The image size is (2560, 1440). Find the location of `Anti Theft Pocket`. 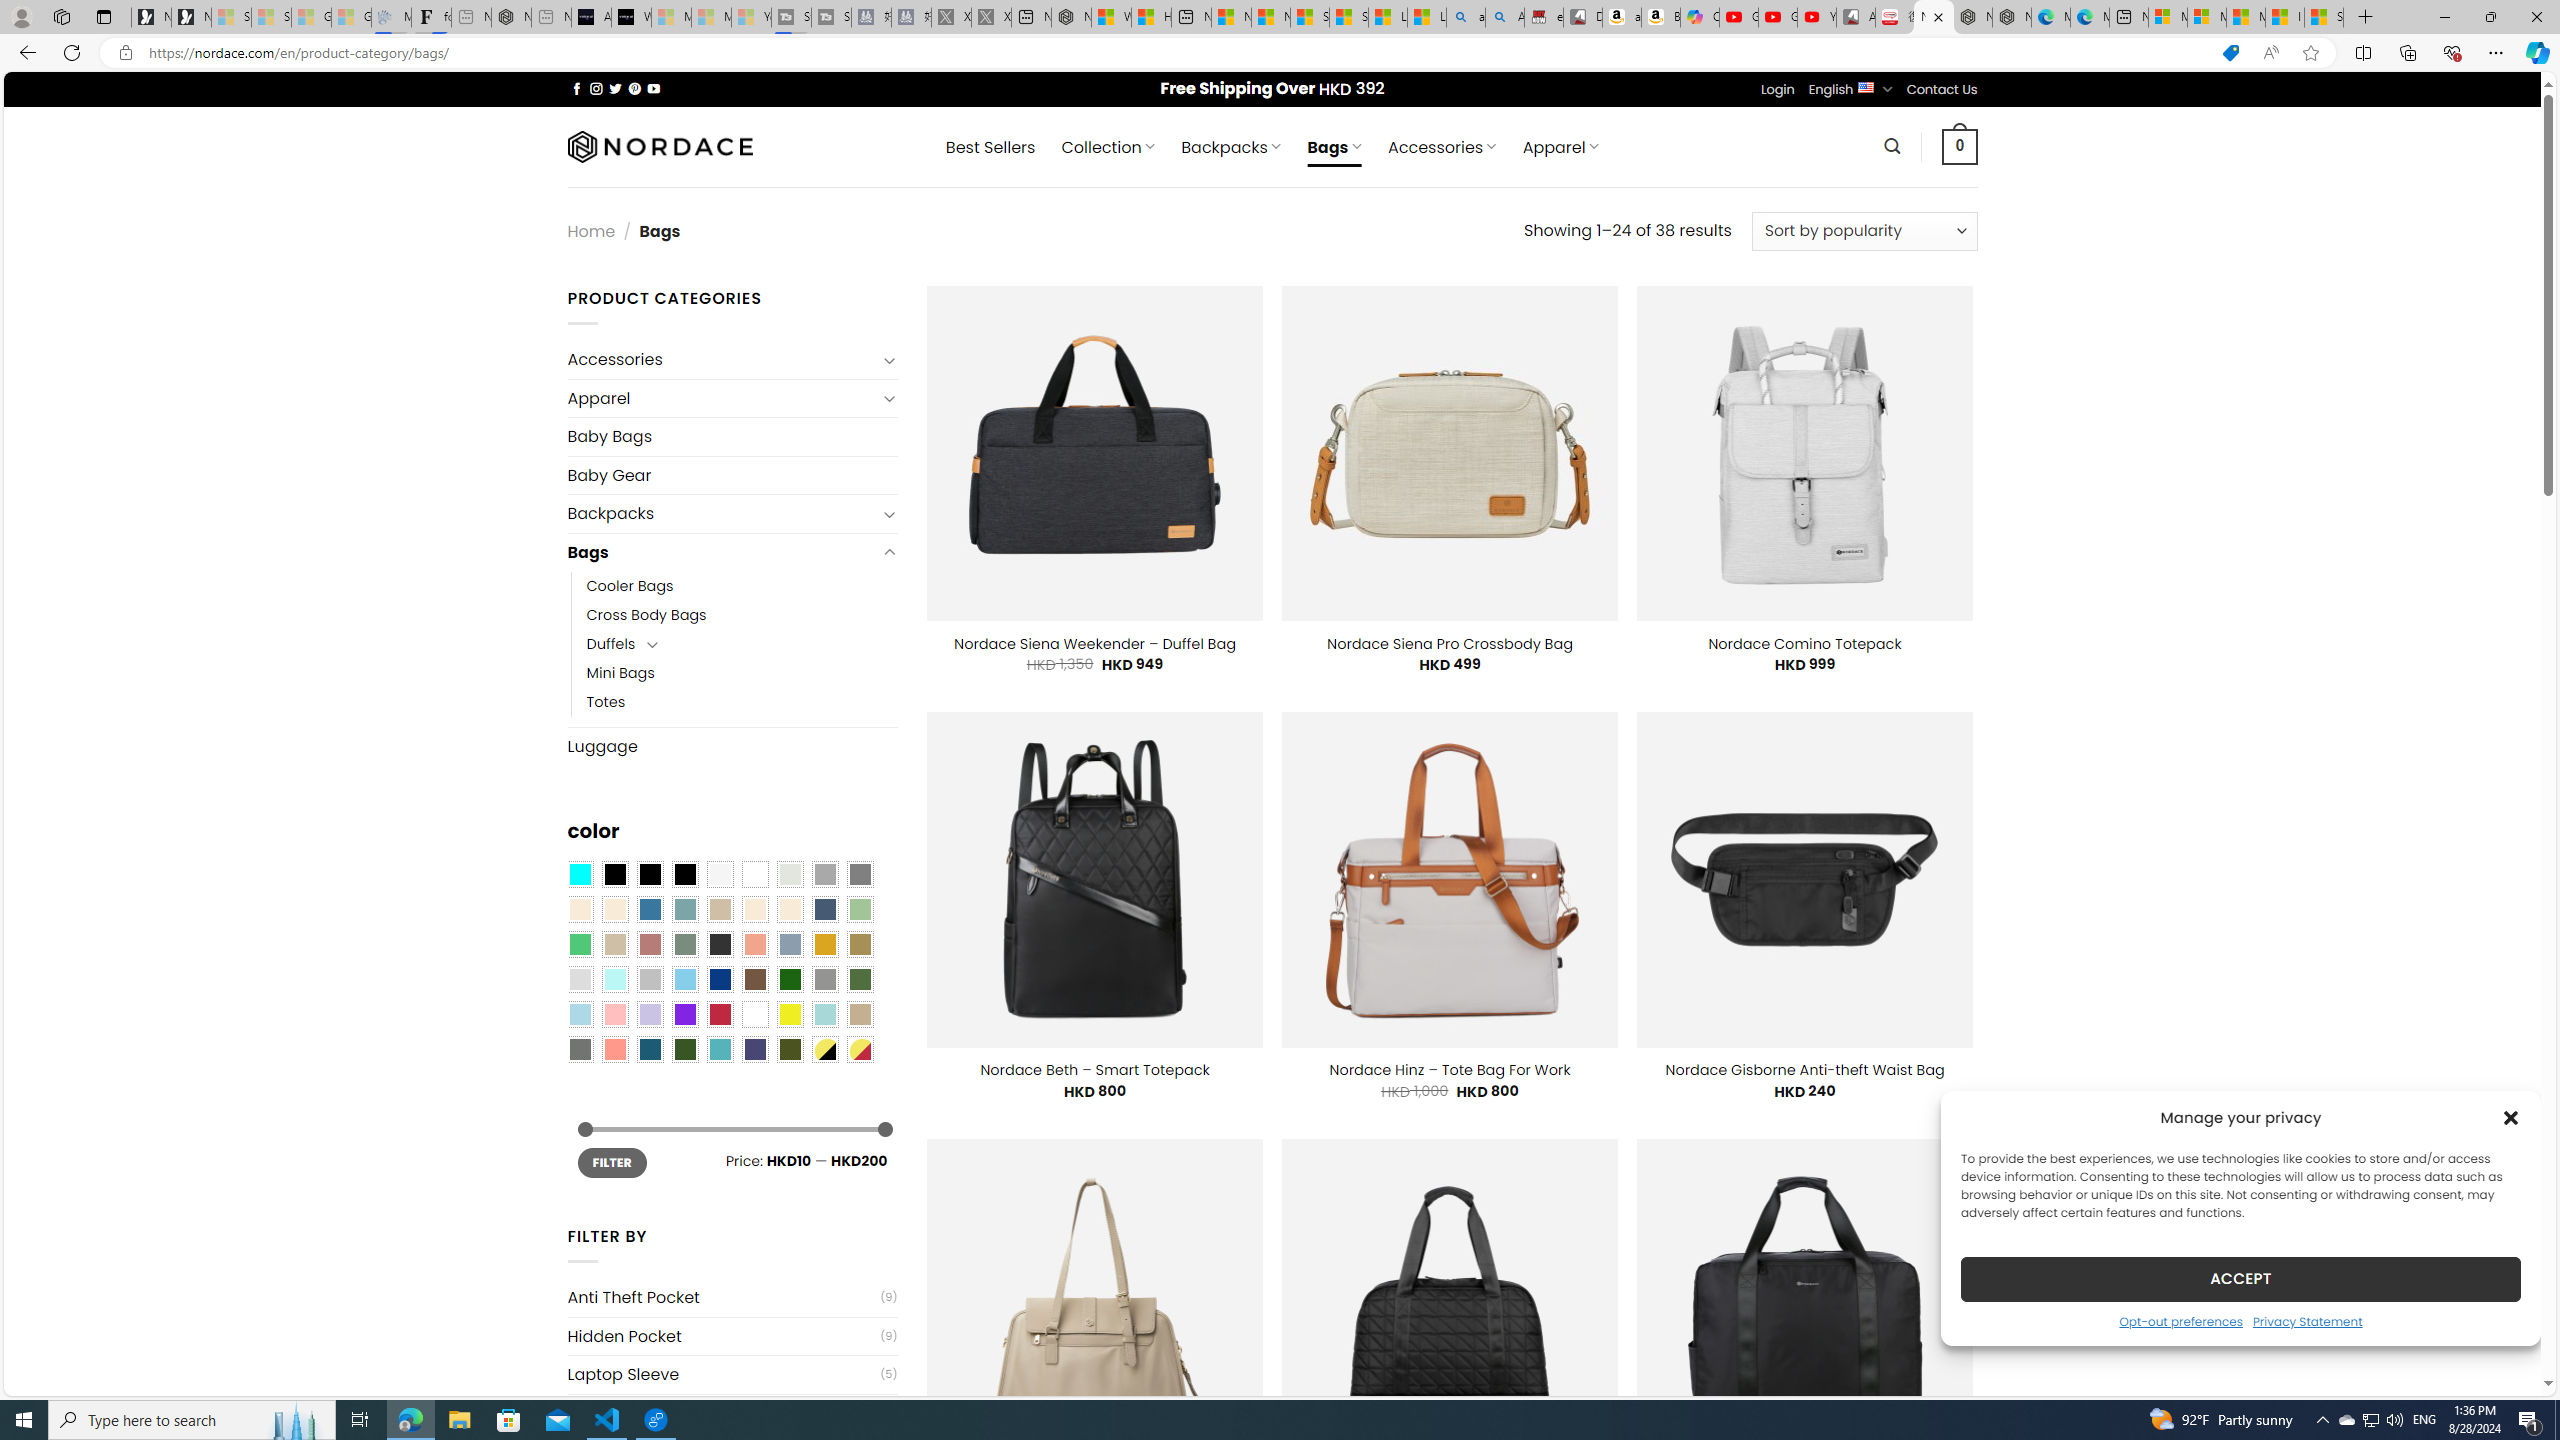

Anti Theft Pocket is located at coordinates (722, 1298).